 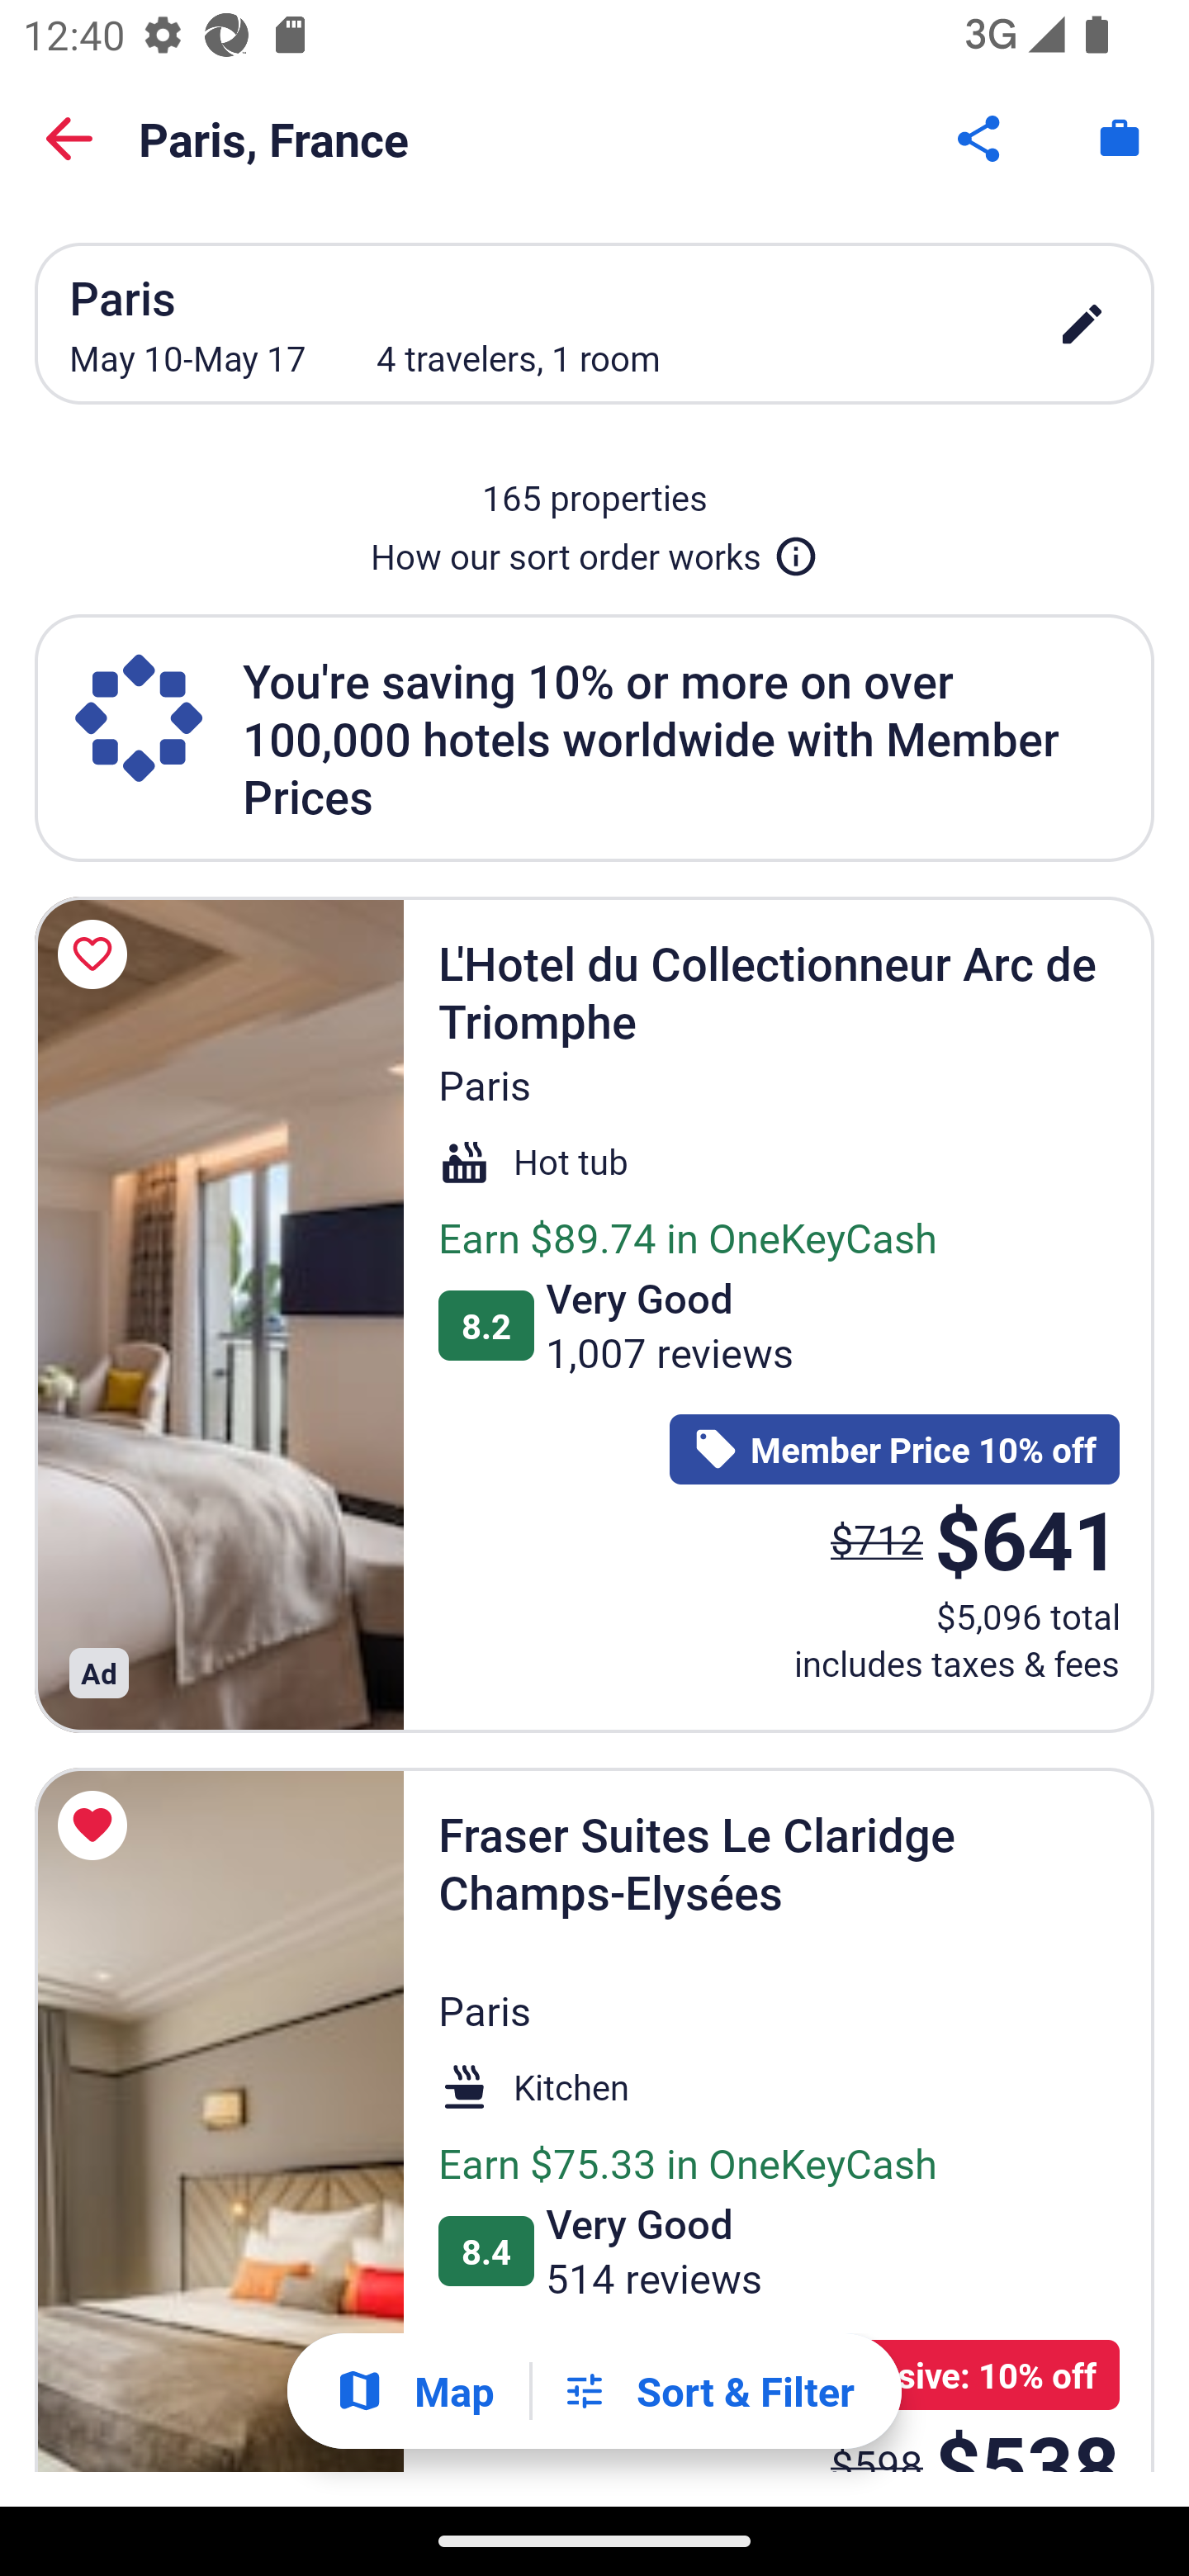 I want to click on Show map Map Show map Button, so click(x=414, y=2391).